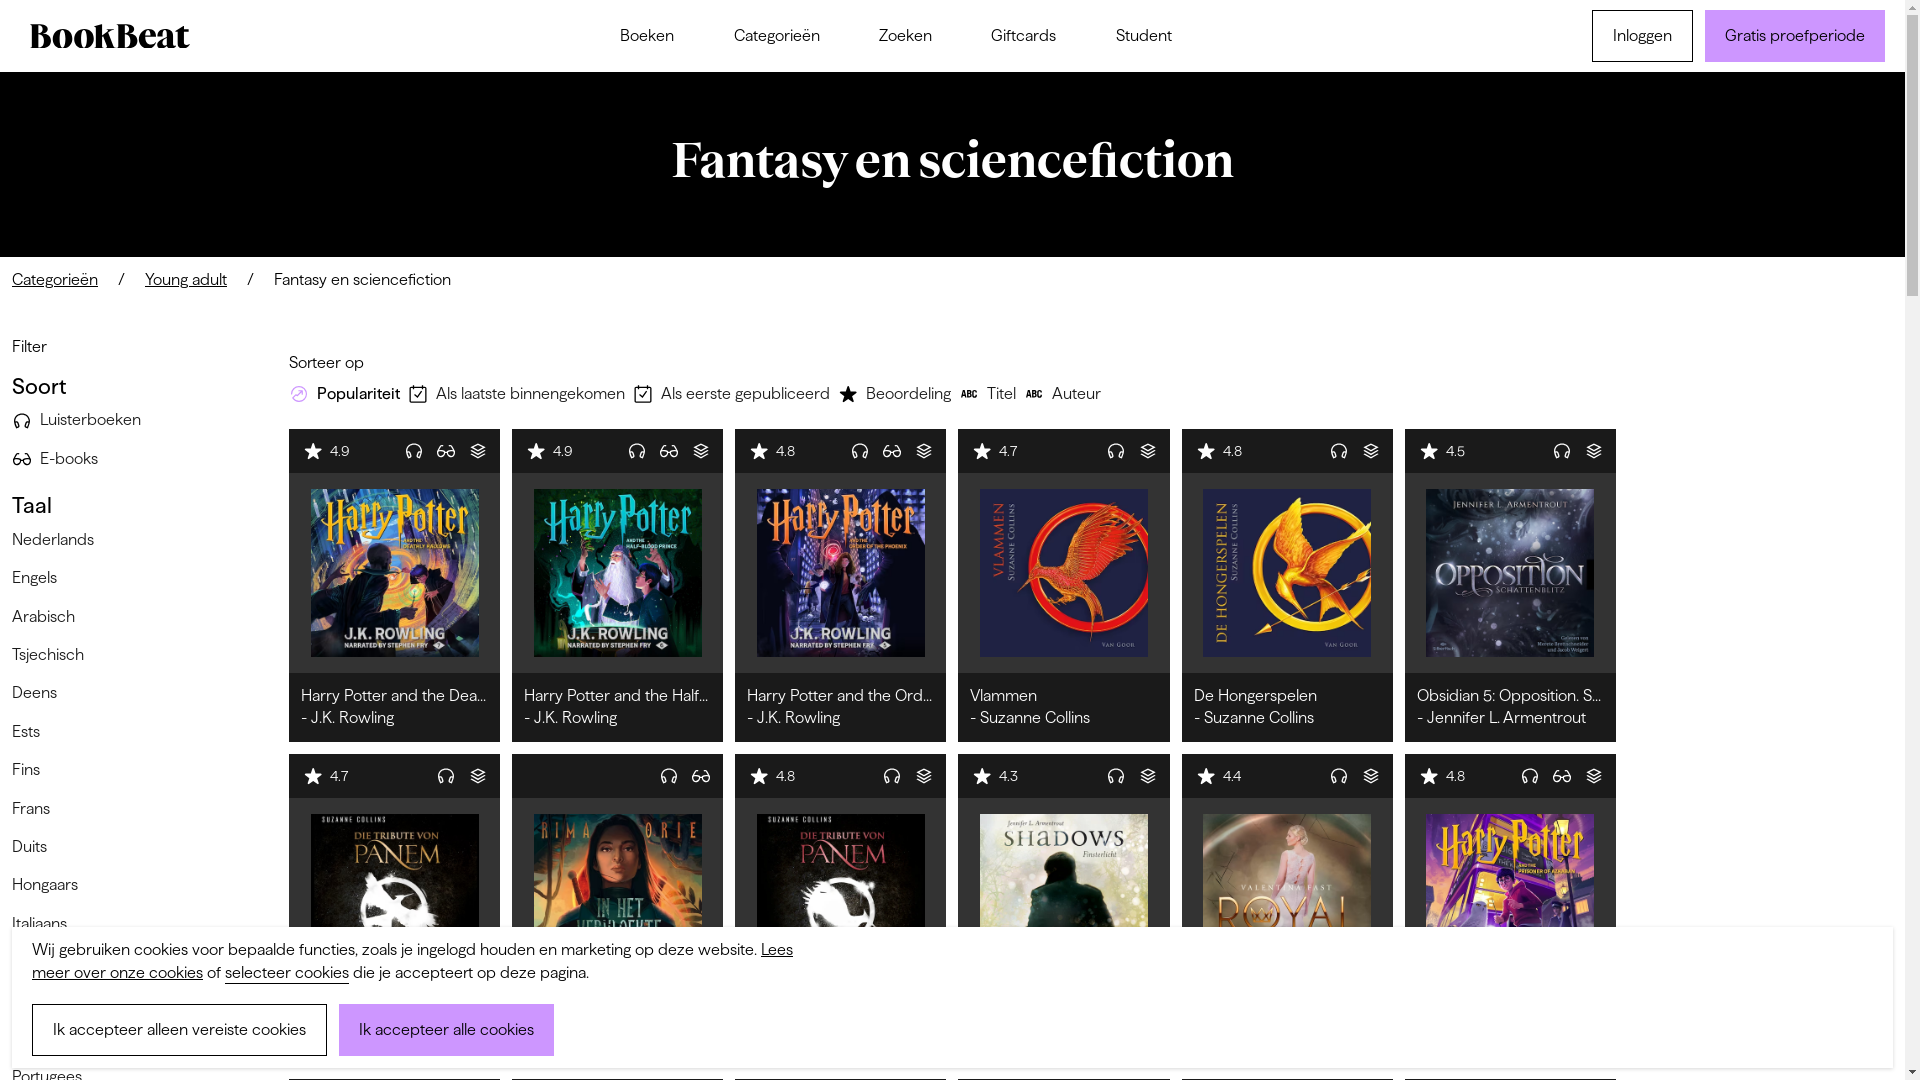 The height and width of the screenshot is (1080, 1920). Describe the element at coordinates (1288, 910) in the screenshot. I see `4.4
Royal 3: Ein Schloss aus Alabaster
- Valentina Fast` at that location.